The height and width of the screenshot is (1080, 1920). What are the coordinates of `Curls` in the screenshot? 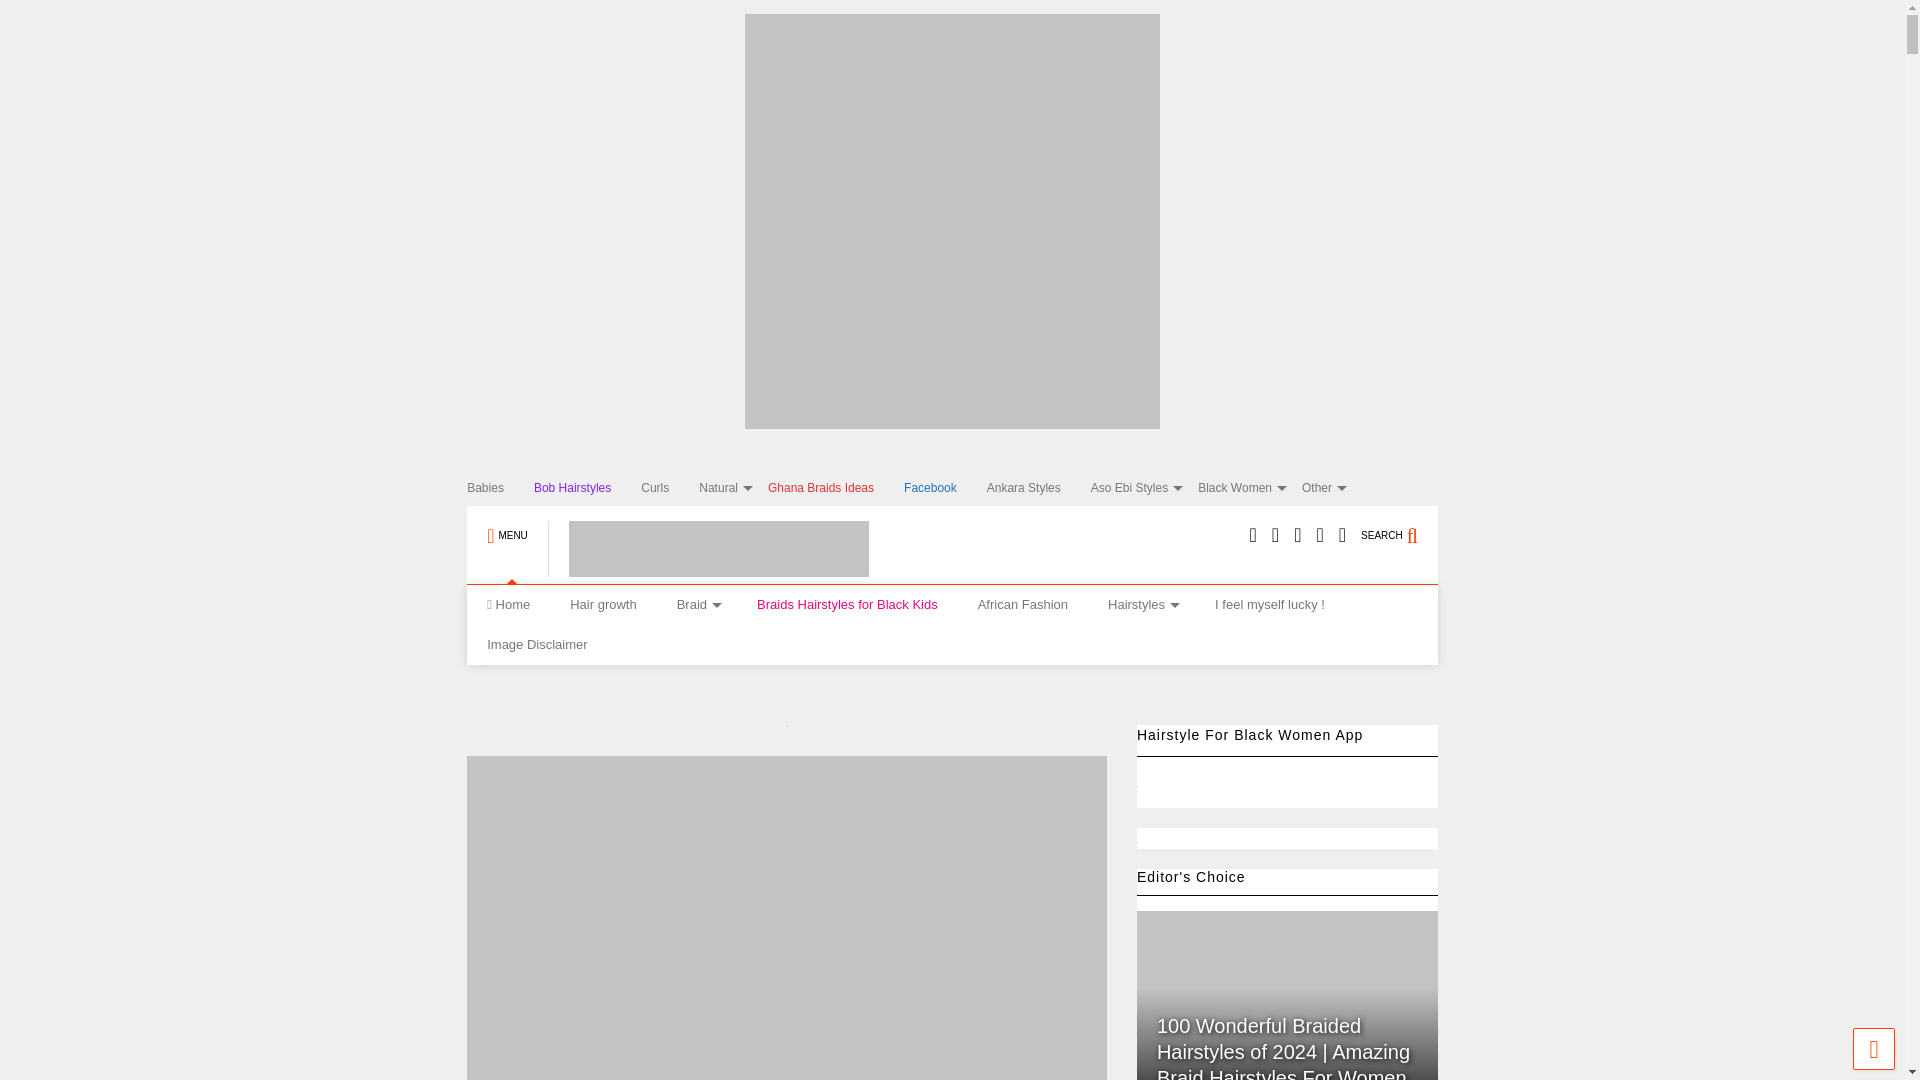 It's located at (670, 488).